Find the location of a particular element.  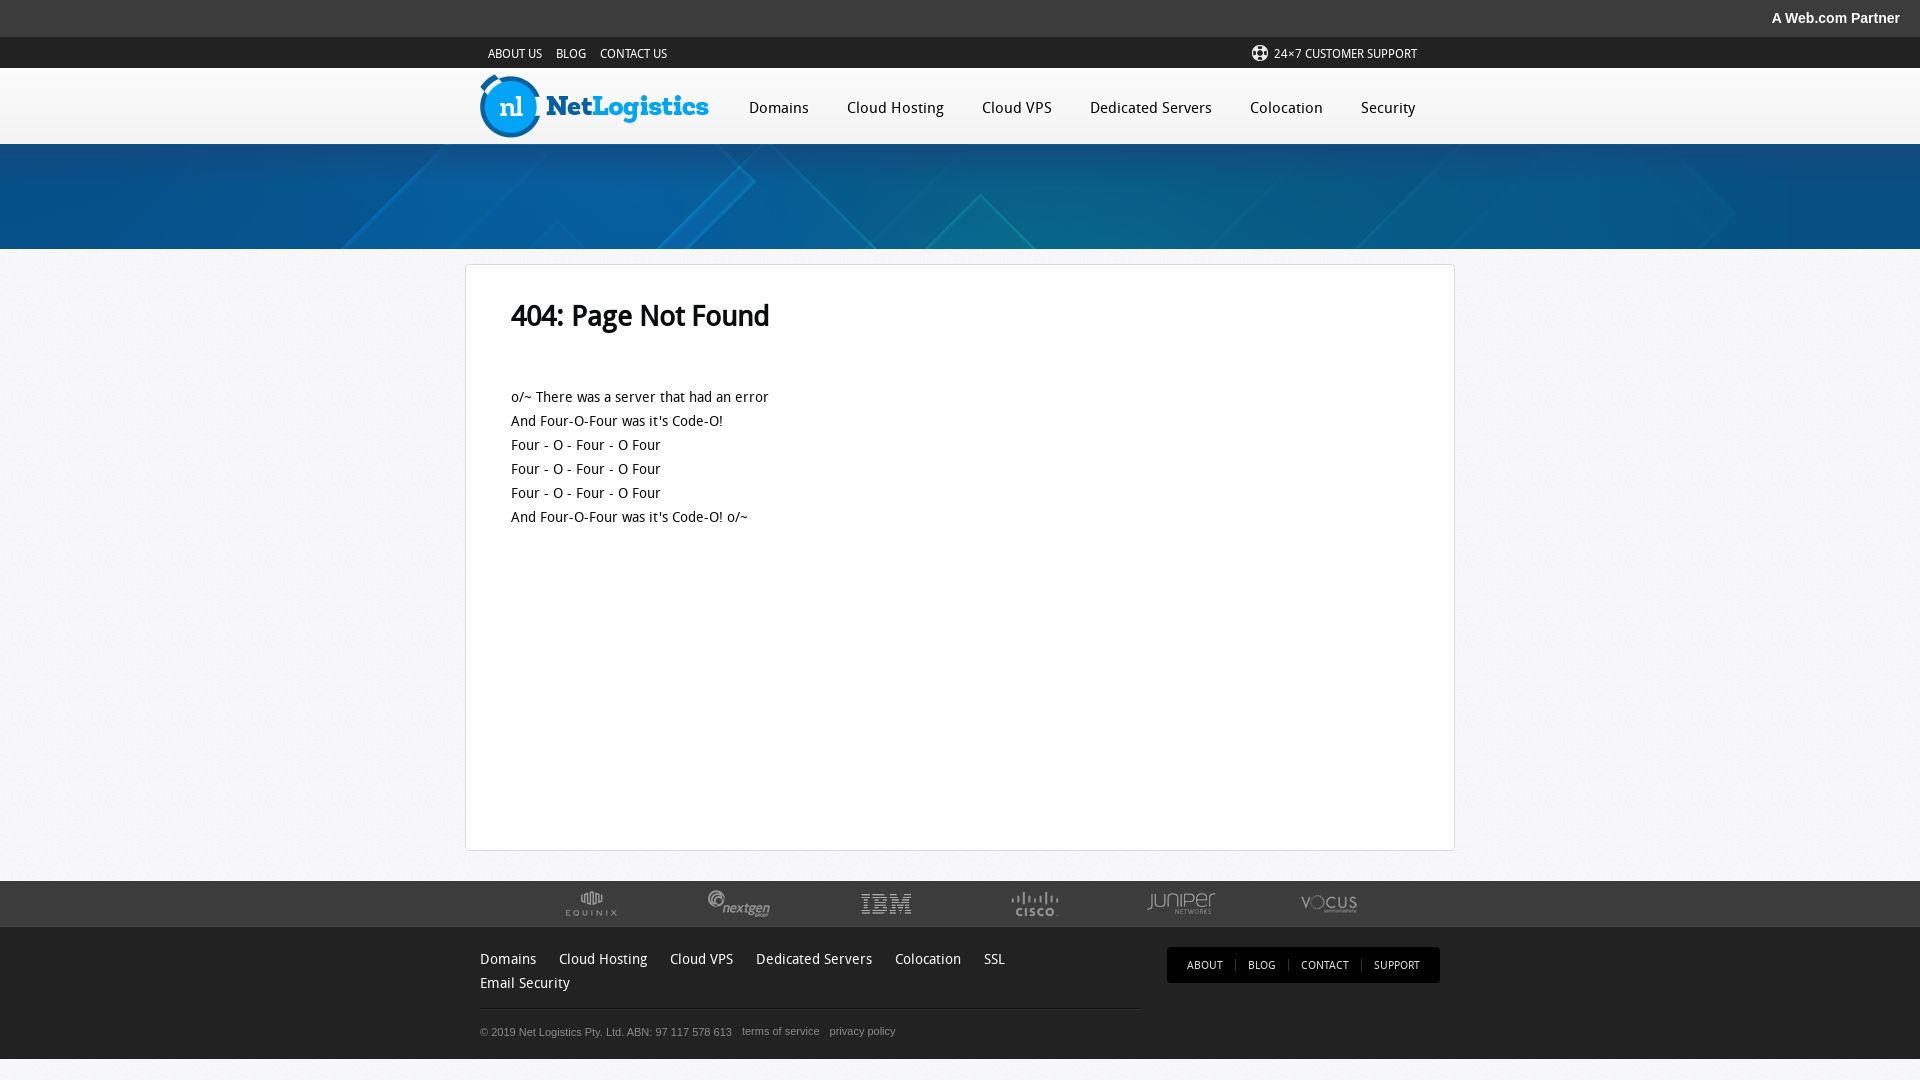

Colocation is located at coordinates (928, 958).